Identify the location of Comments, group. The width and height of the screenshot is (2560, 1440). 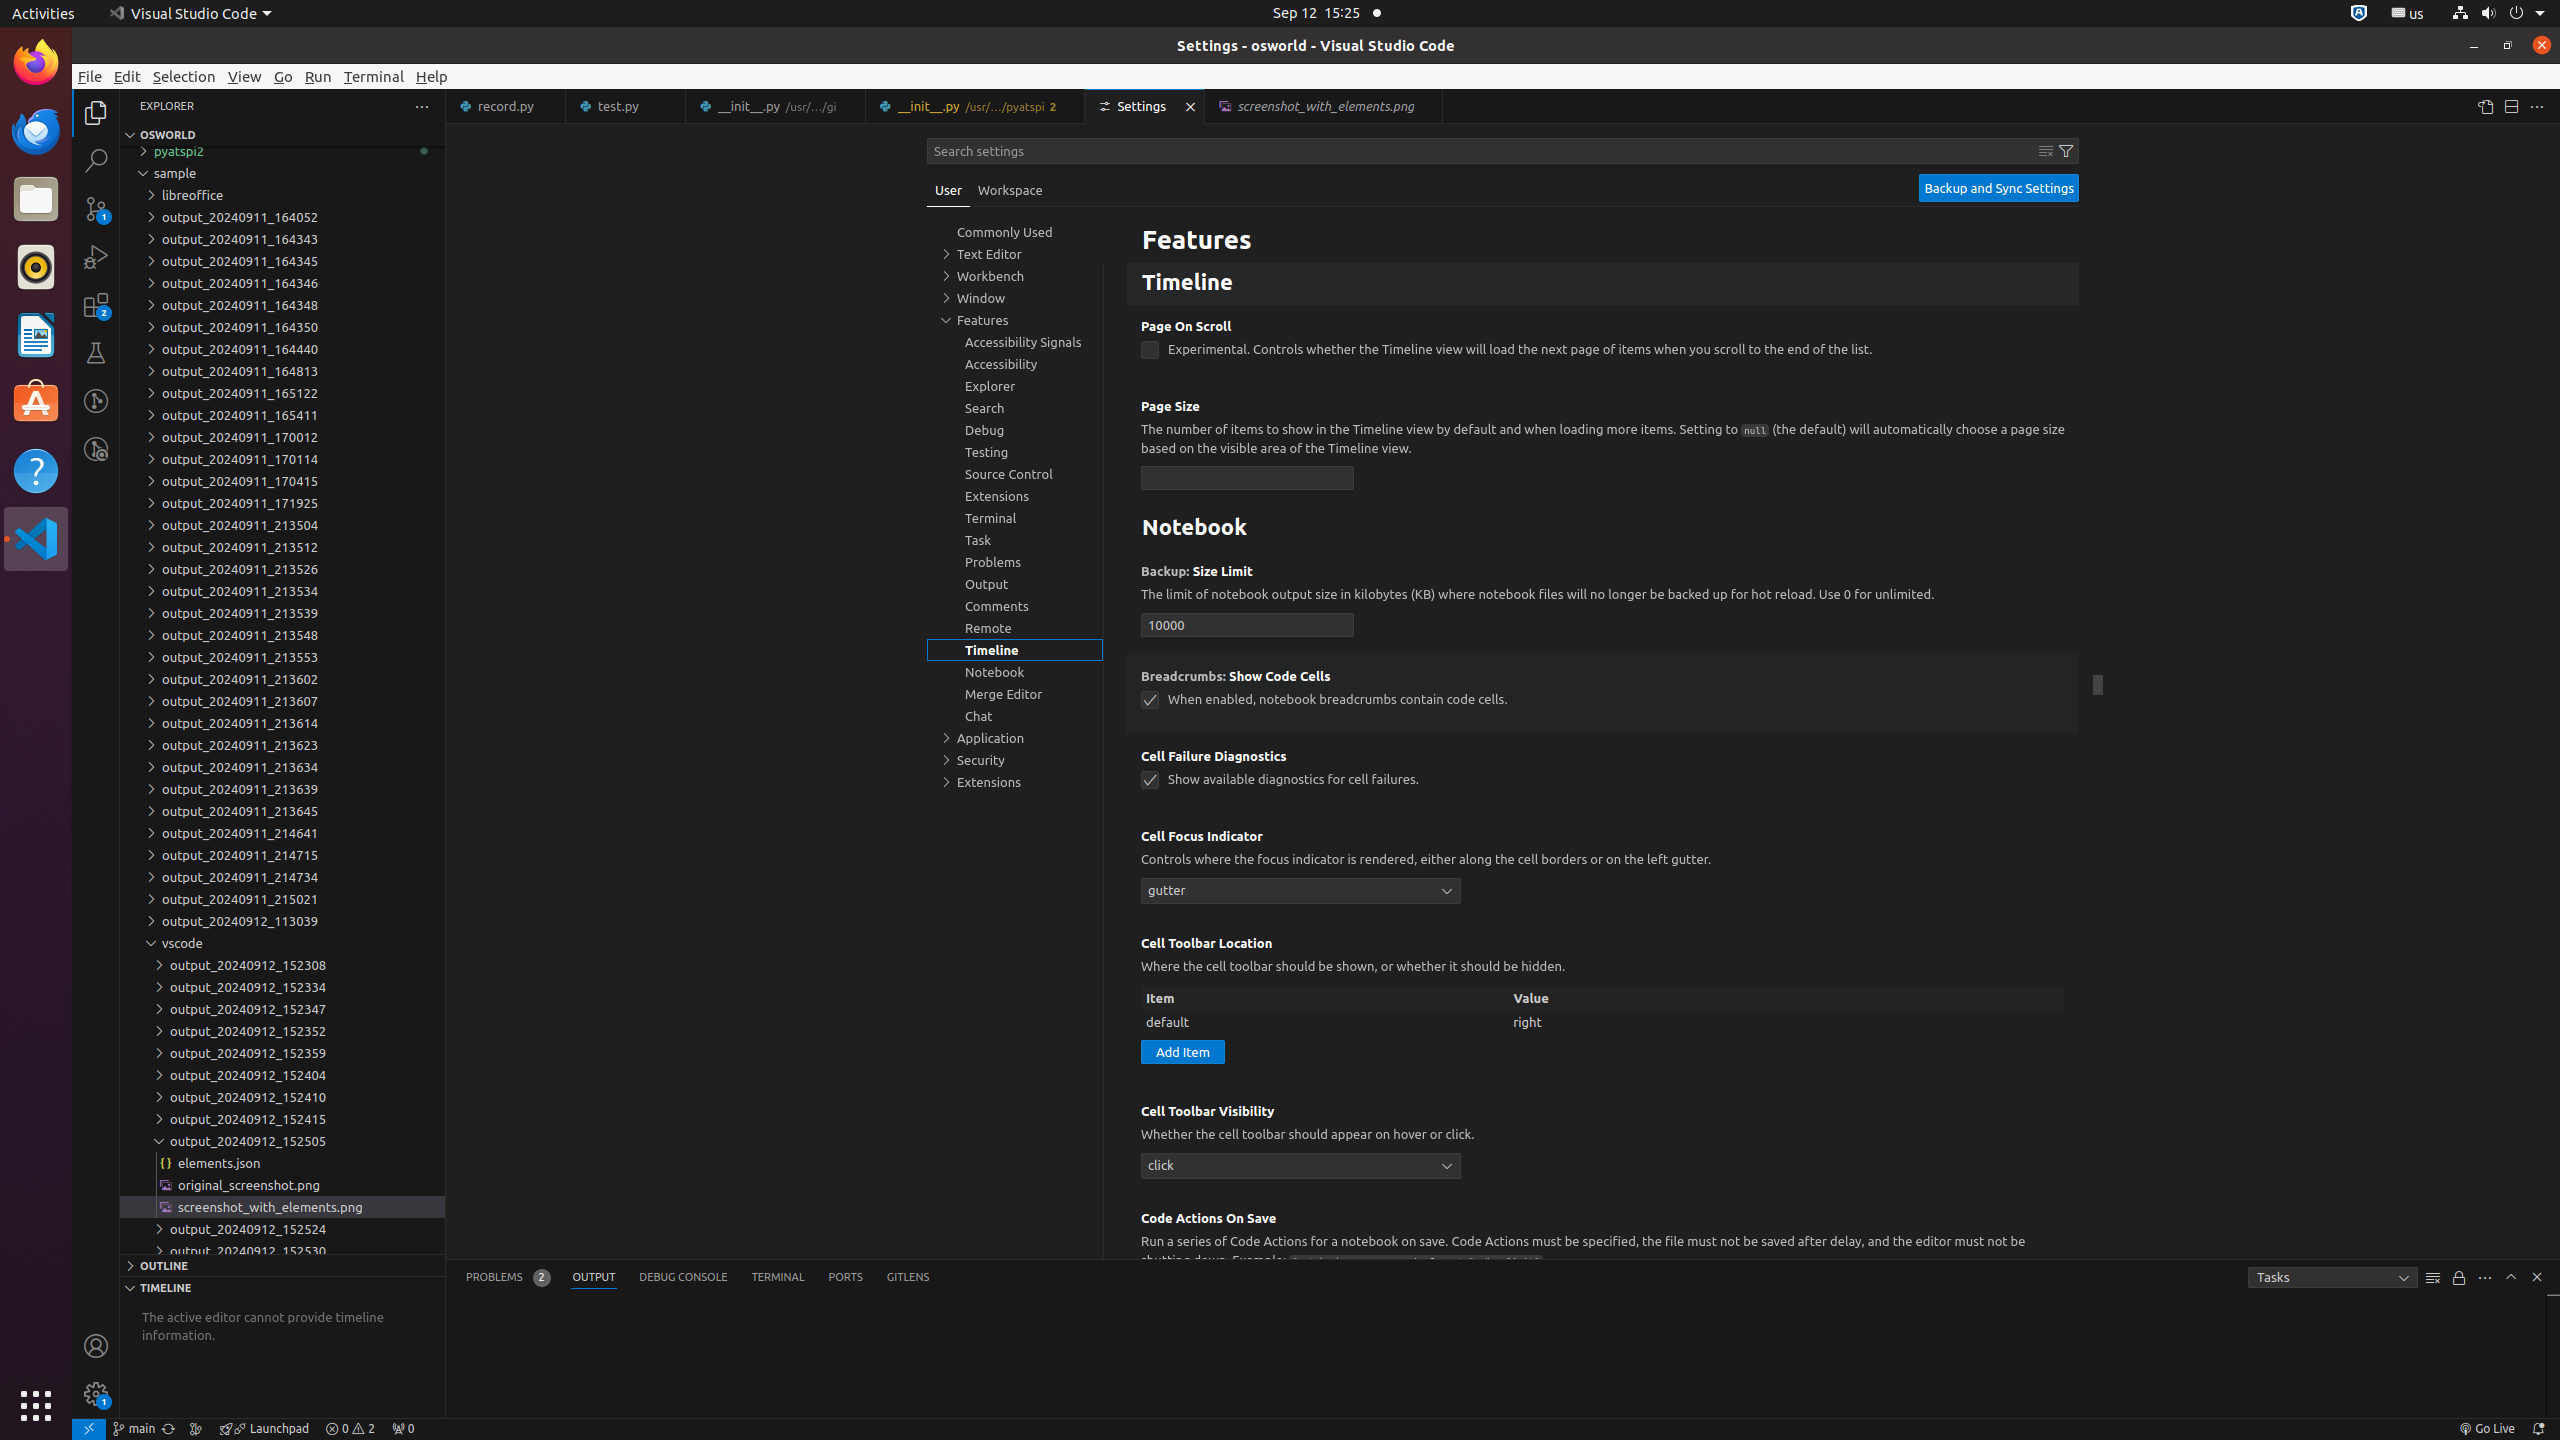
(1015, 606).